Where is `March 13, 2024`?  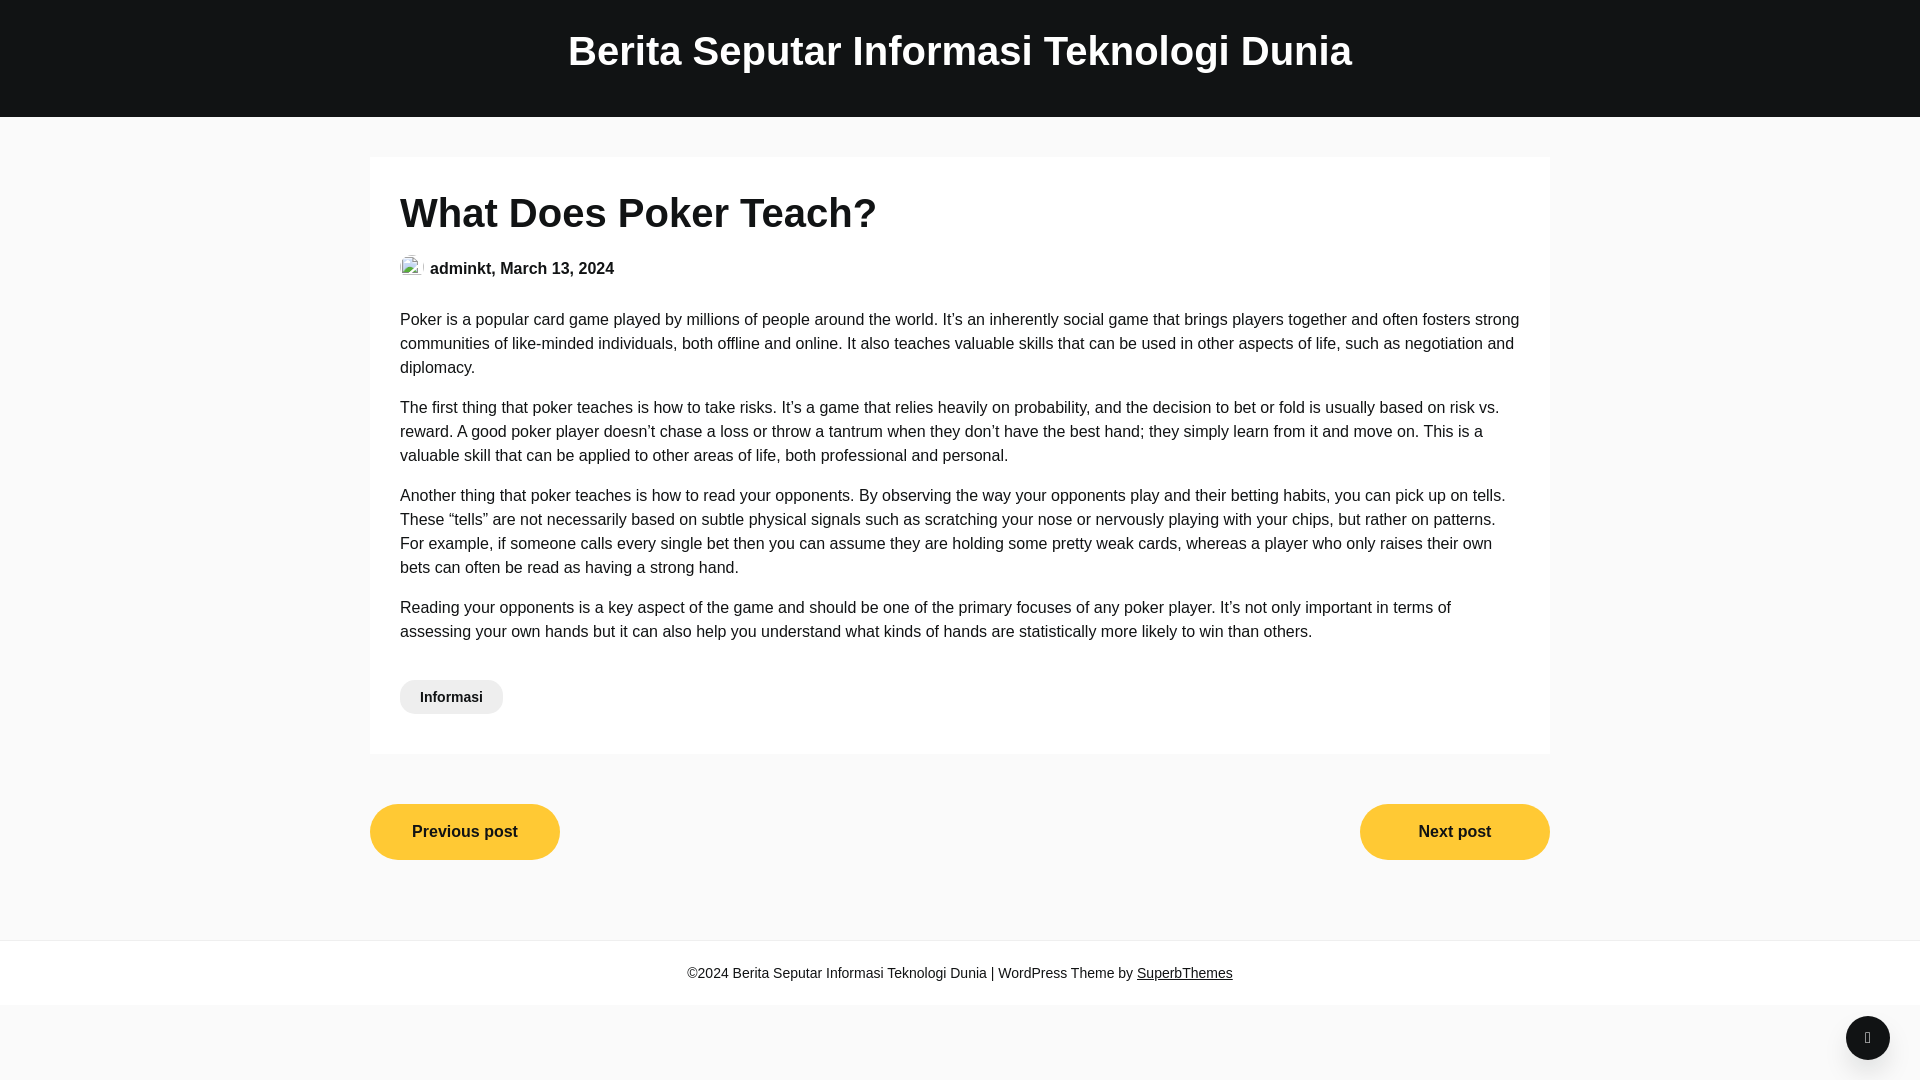
March 13, 2024 is located at coordinates (556, 268).